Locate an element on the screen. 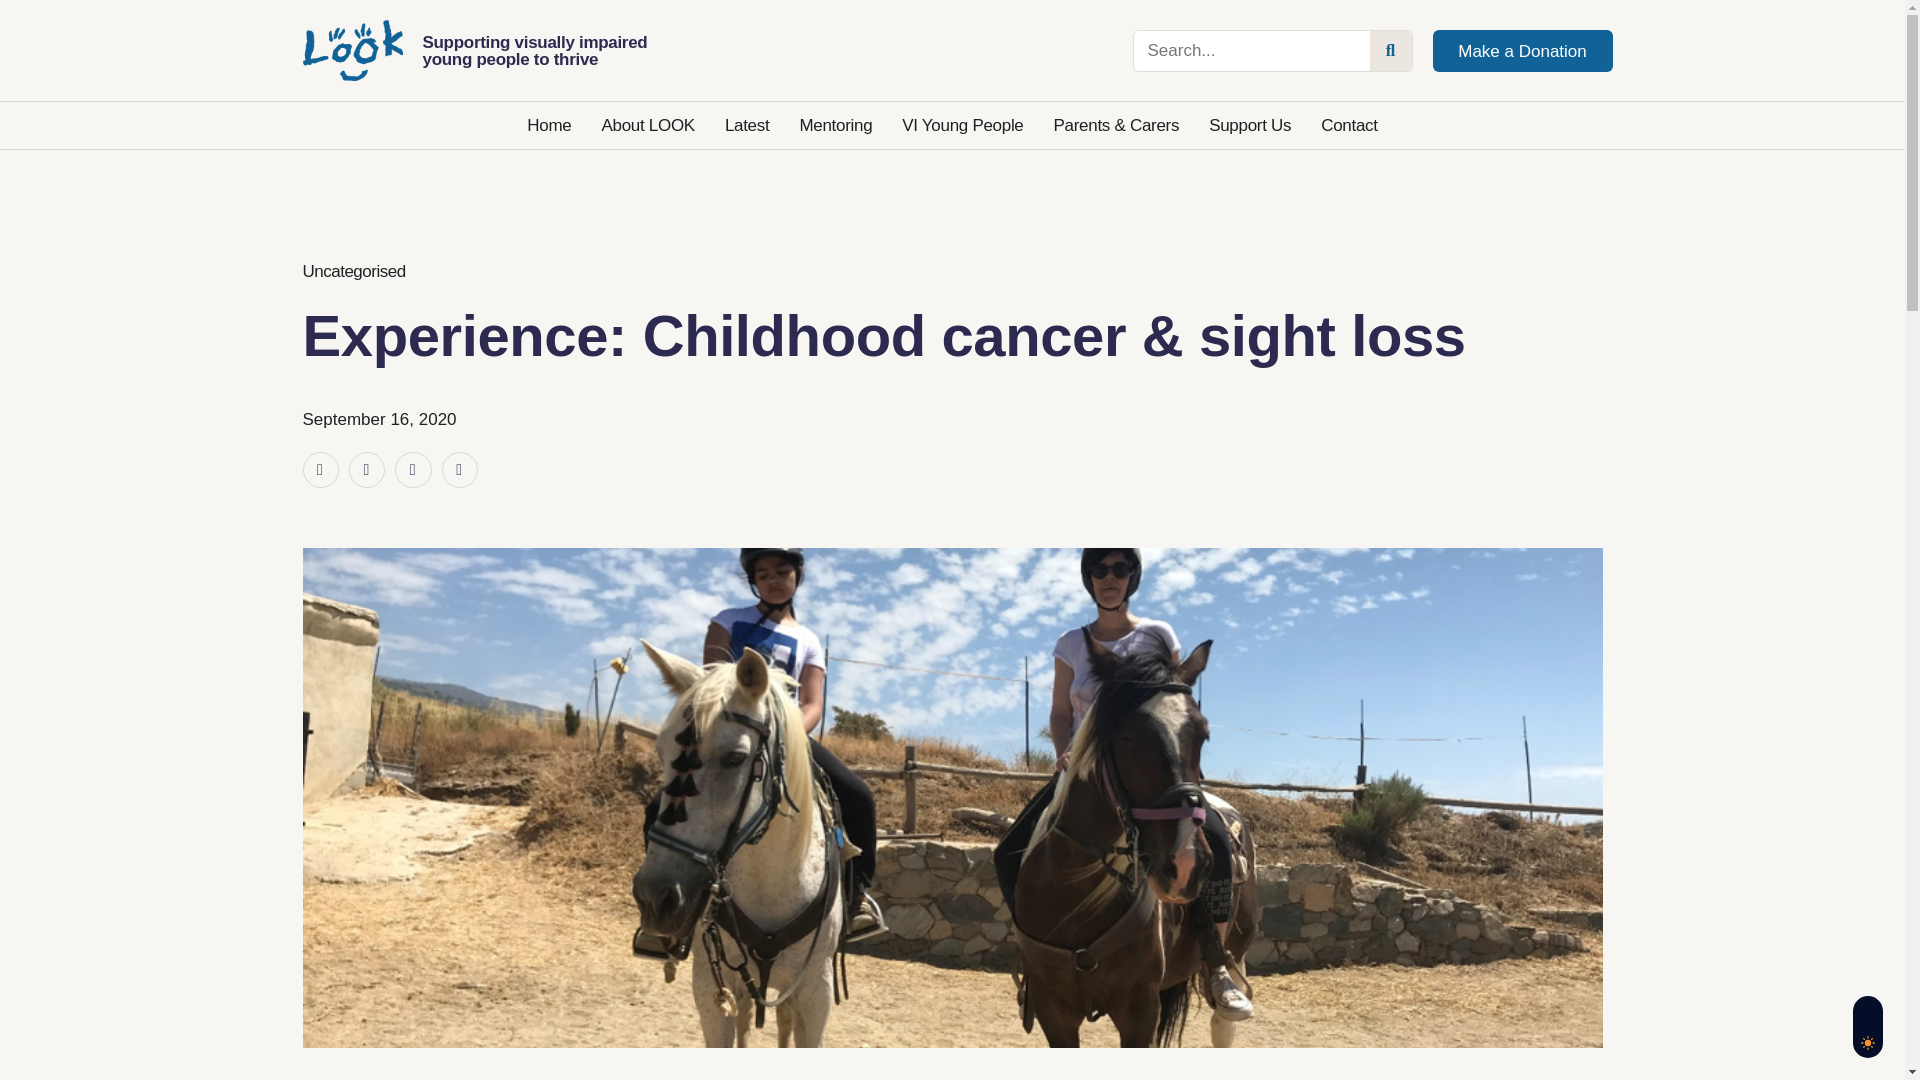 Image resolution: width=1920 pixels, height=1080 pixels. Contact is located at coordinates (1349, 126).